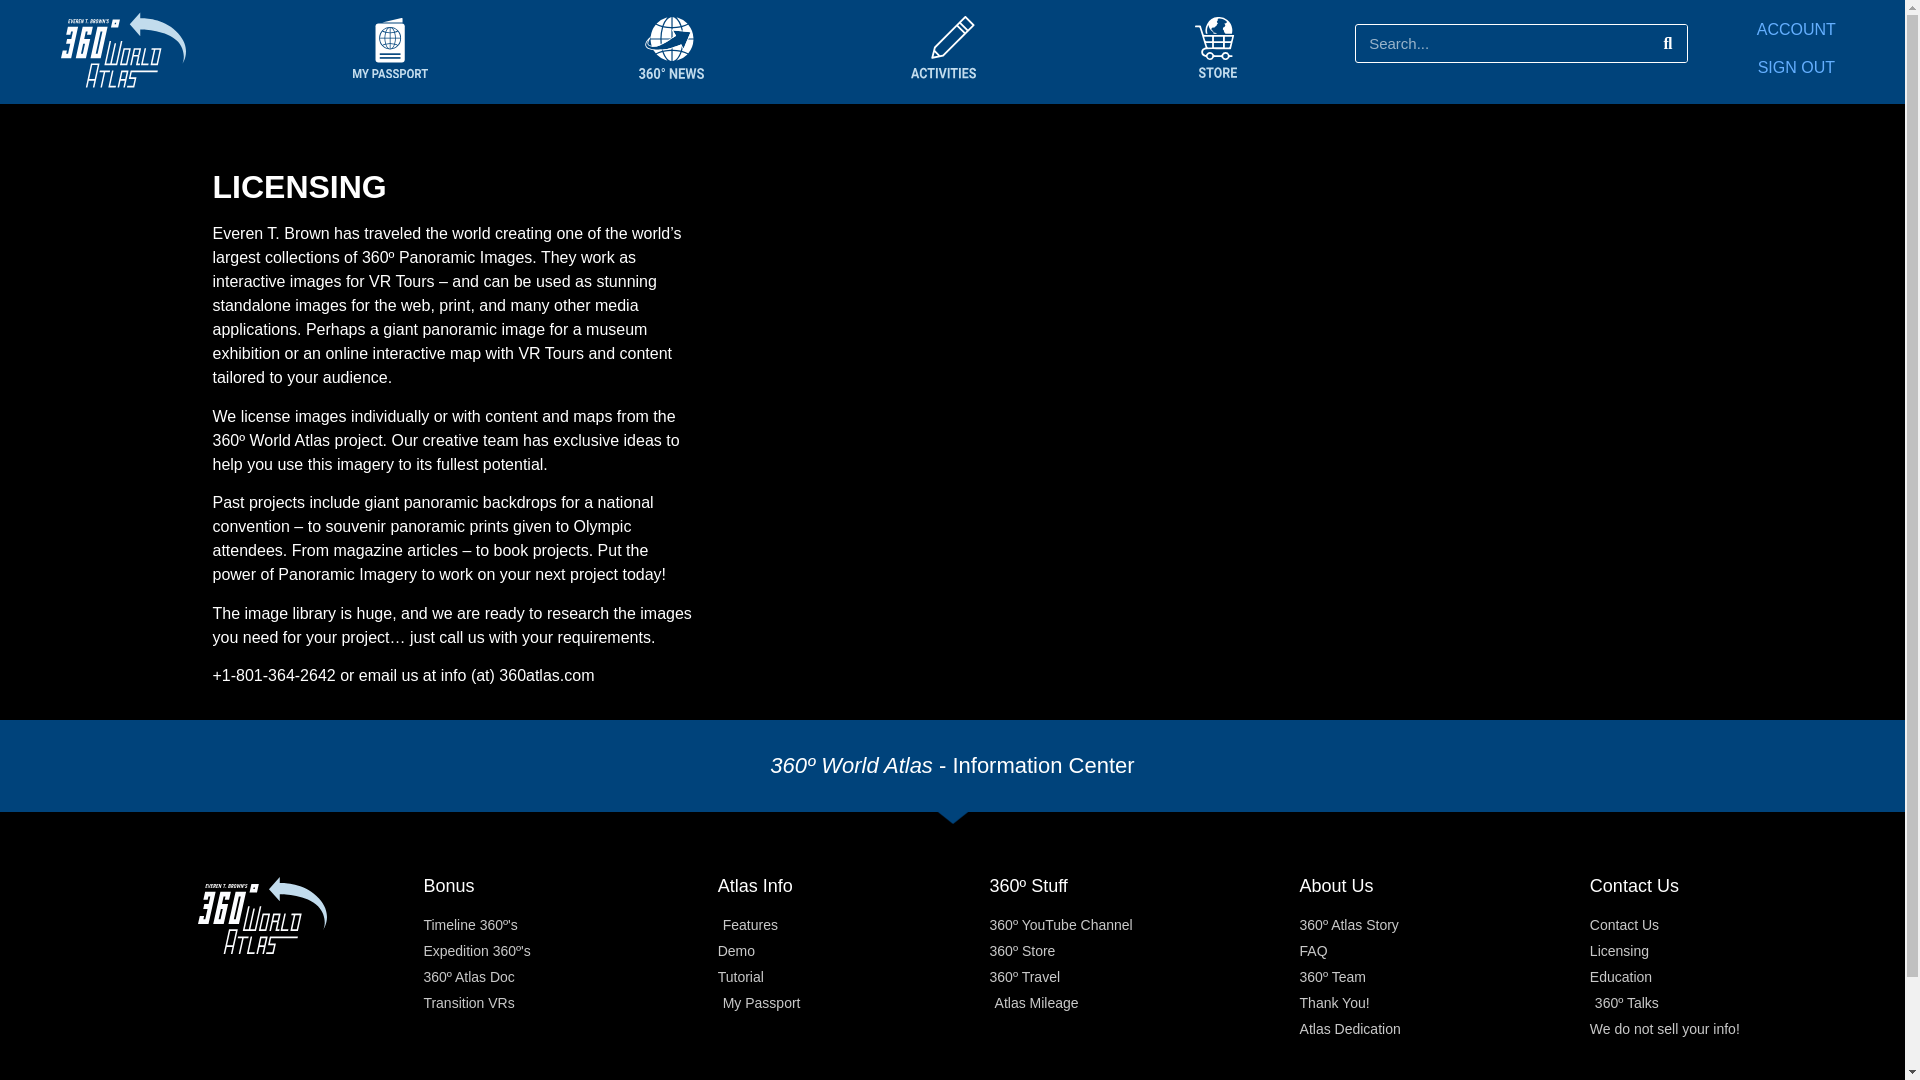 The image size is (1920, 1080). Describe the element at coordinates (1796, 67) in the screenshot. I see `SIGN OUT` at that location.